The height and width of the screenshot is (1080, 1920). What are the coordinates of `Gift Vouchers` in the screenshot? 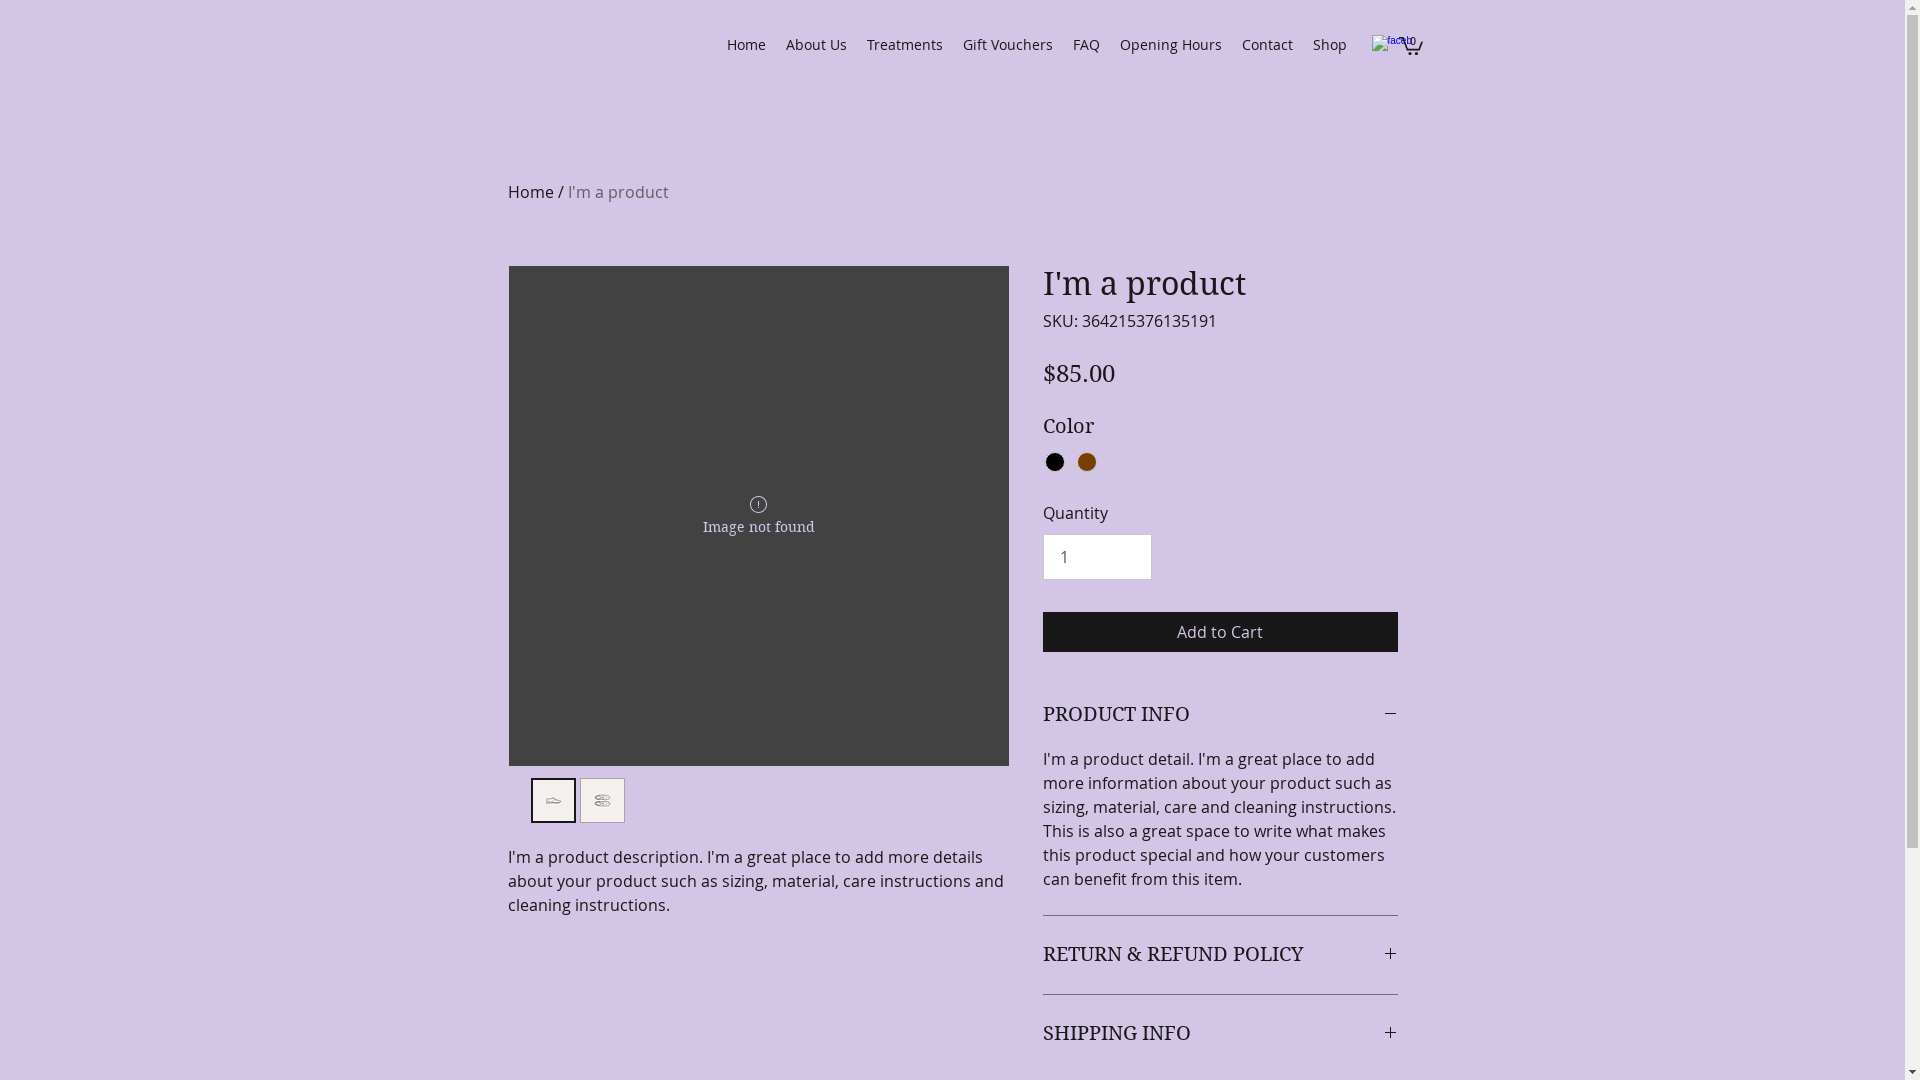 It's located at (1007, 45).